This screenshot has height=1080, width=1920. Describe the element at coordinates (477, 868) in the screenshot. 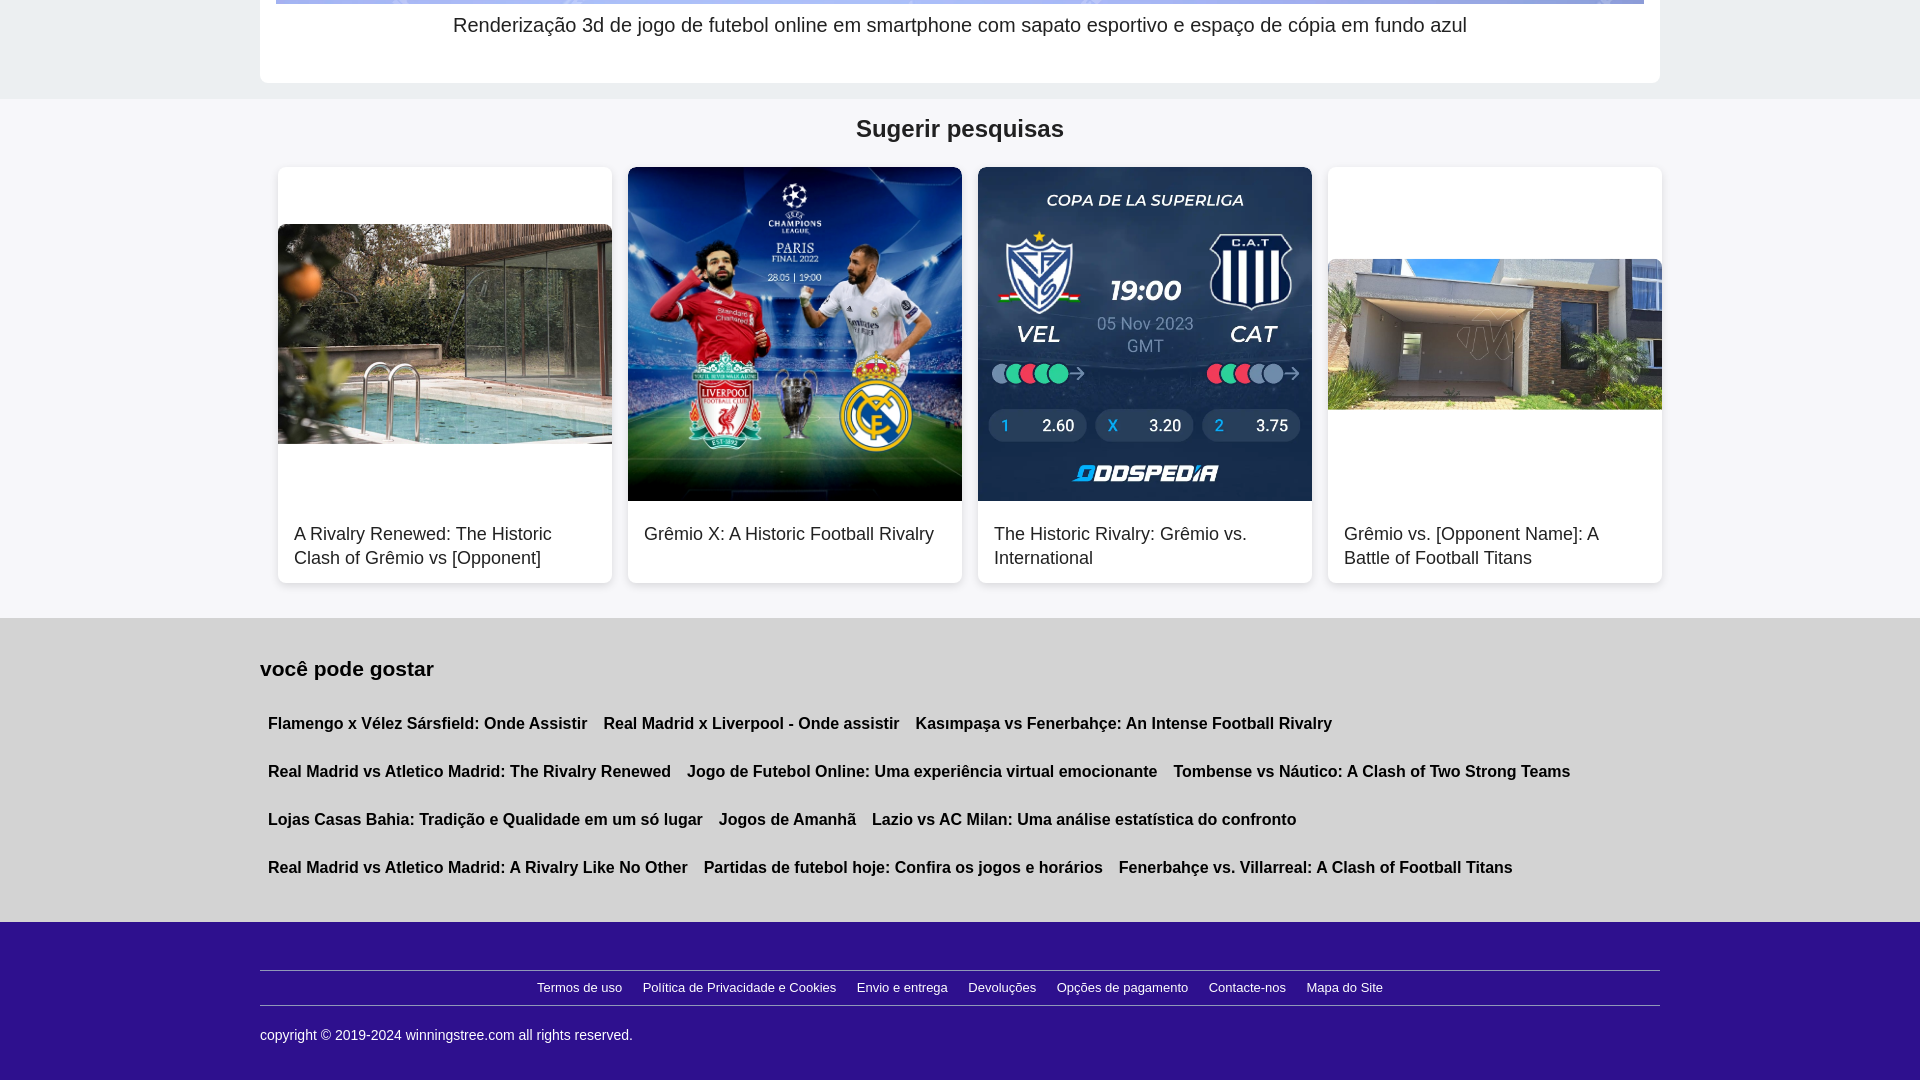

I see `Real Madrid vs Atletico Madrid: A Rivalry Like No Other` at that location.